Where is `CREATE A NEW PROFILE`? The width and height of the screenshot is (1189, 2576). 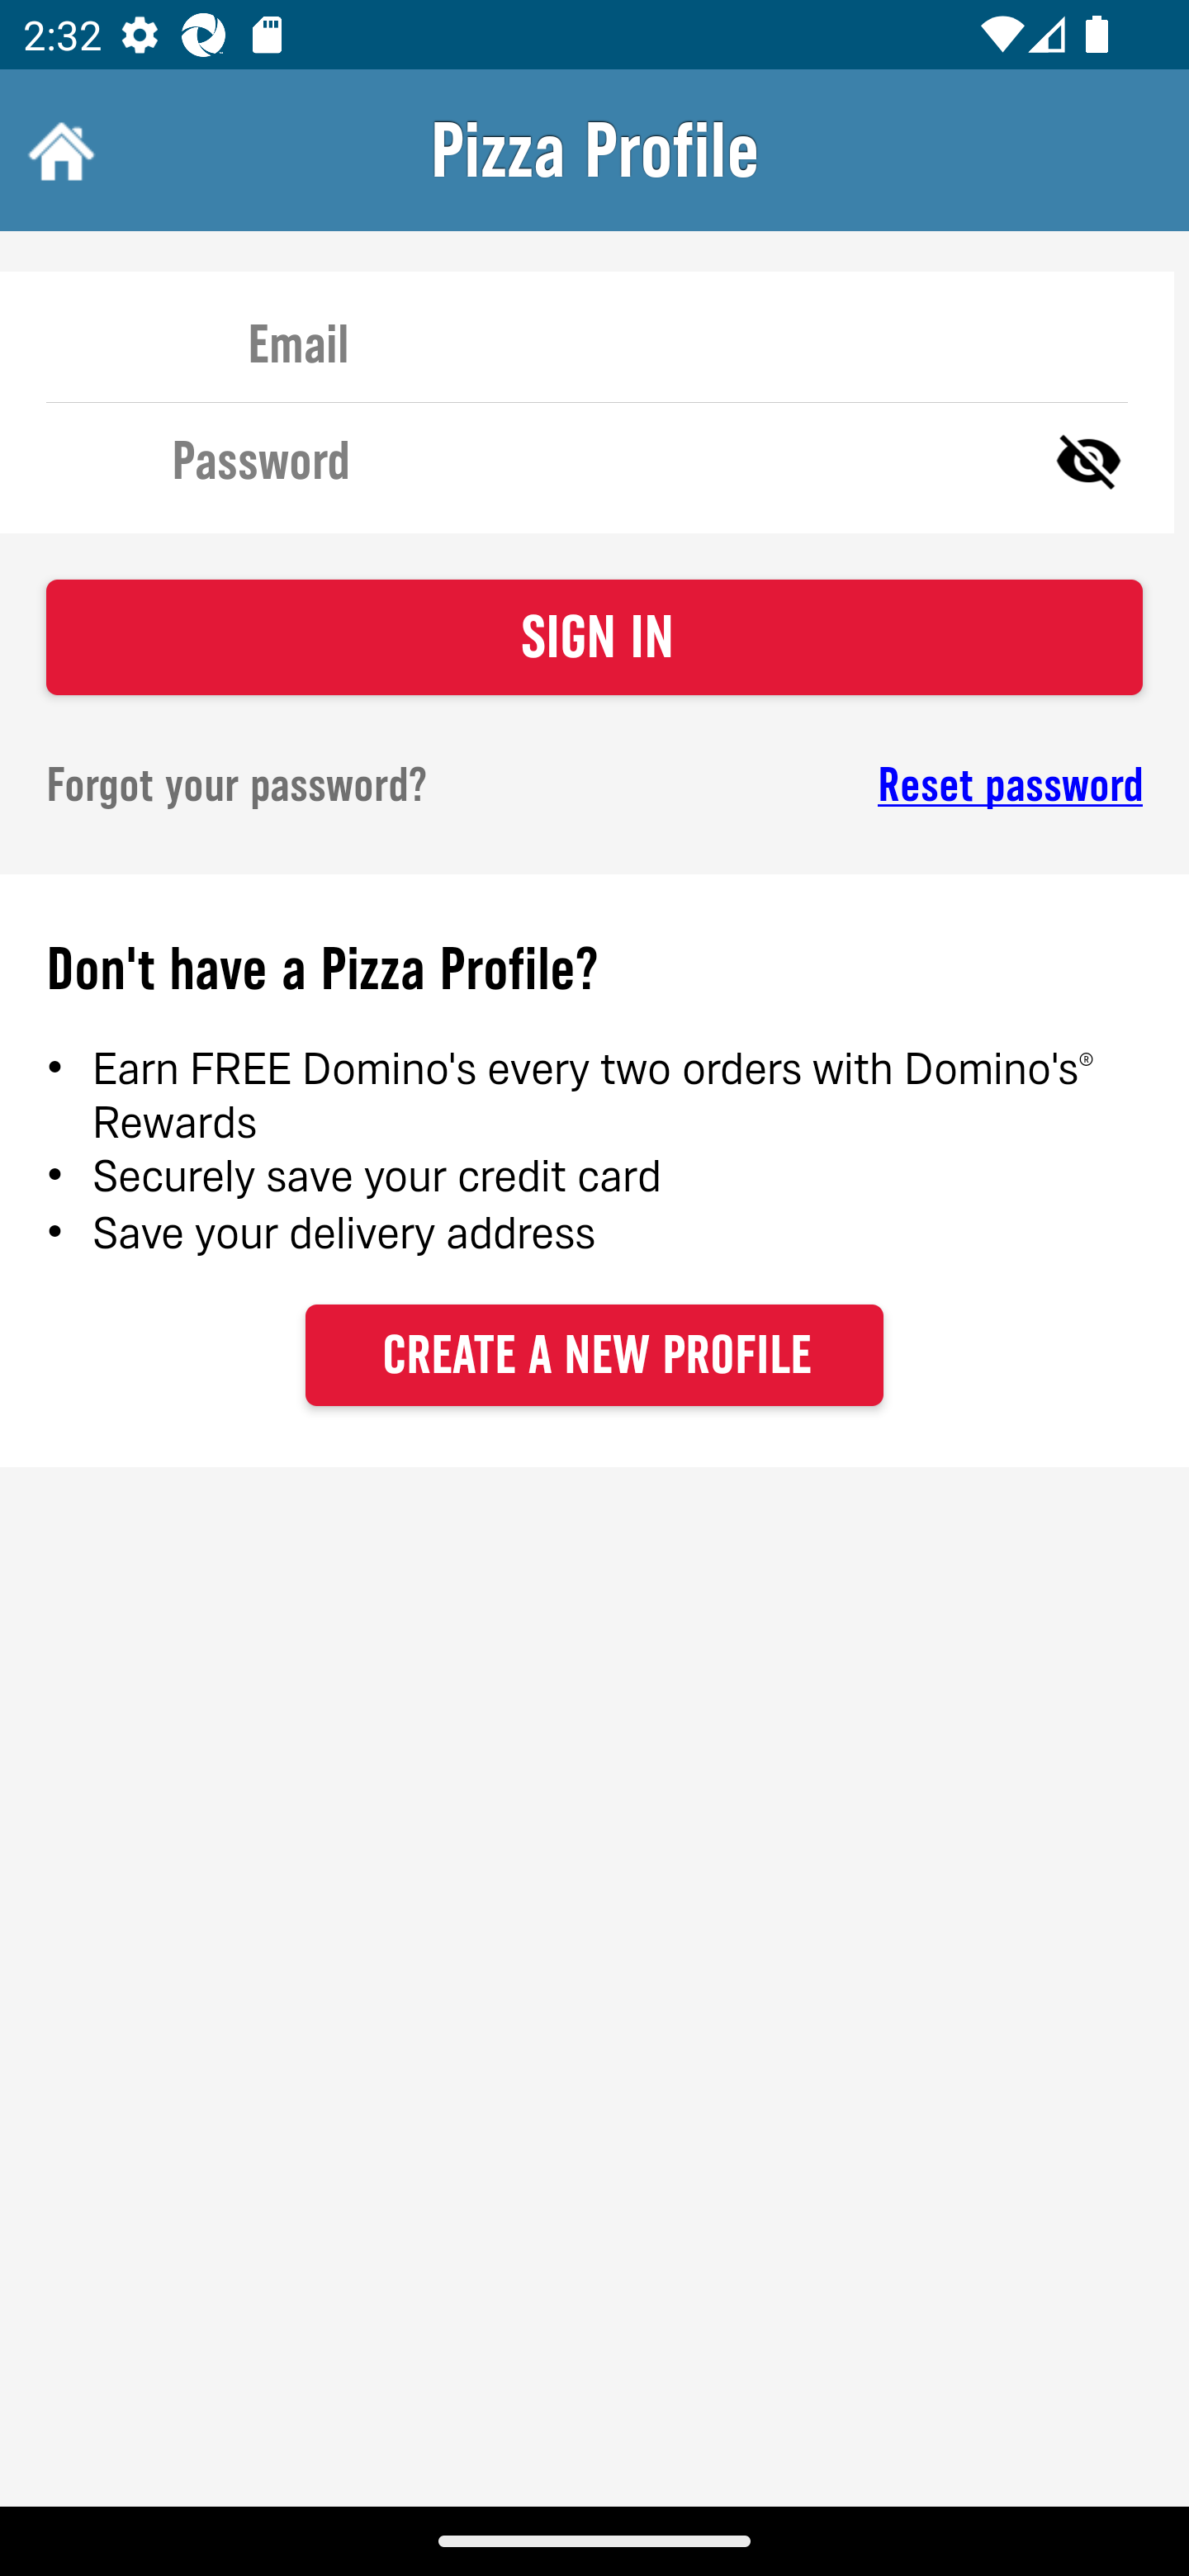 CREATE A NEW PROFILE is located at coordinates (594, 1354).